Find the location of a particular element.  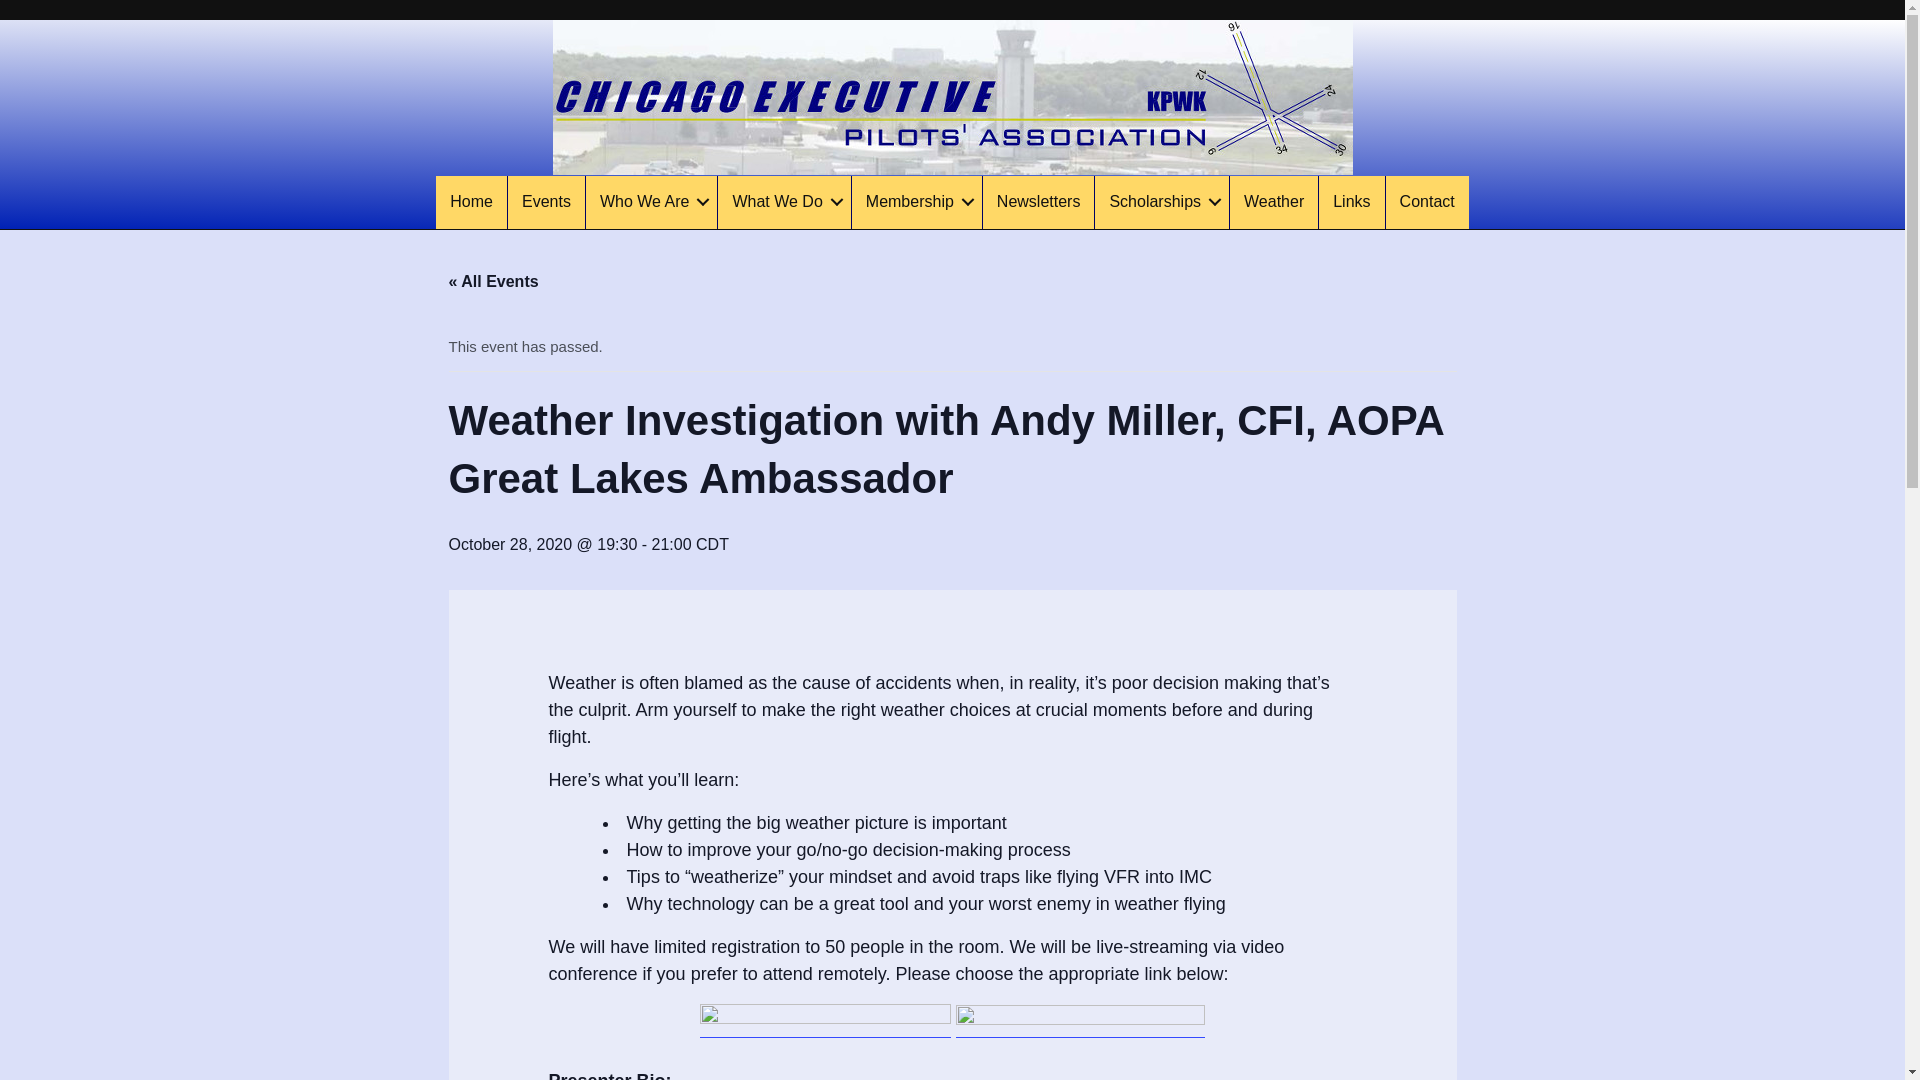

What We Do is located at coordinates (784, 202).